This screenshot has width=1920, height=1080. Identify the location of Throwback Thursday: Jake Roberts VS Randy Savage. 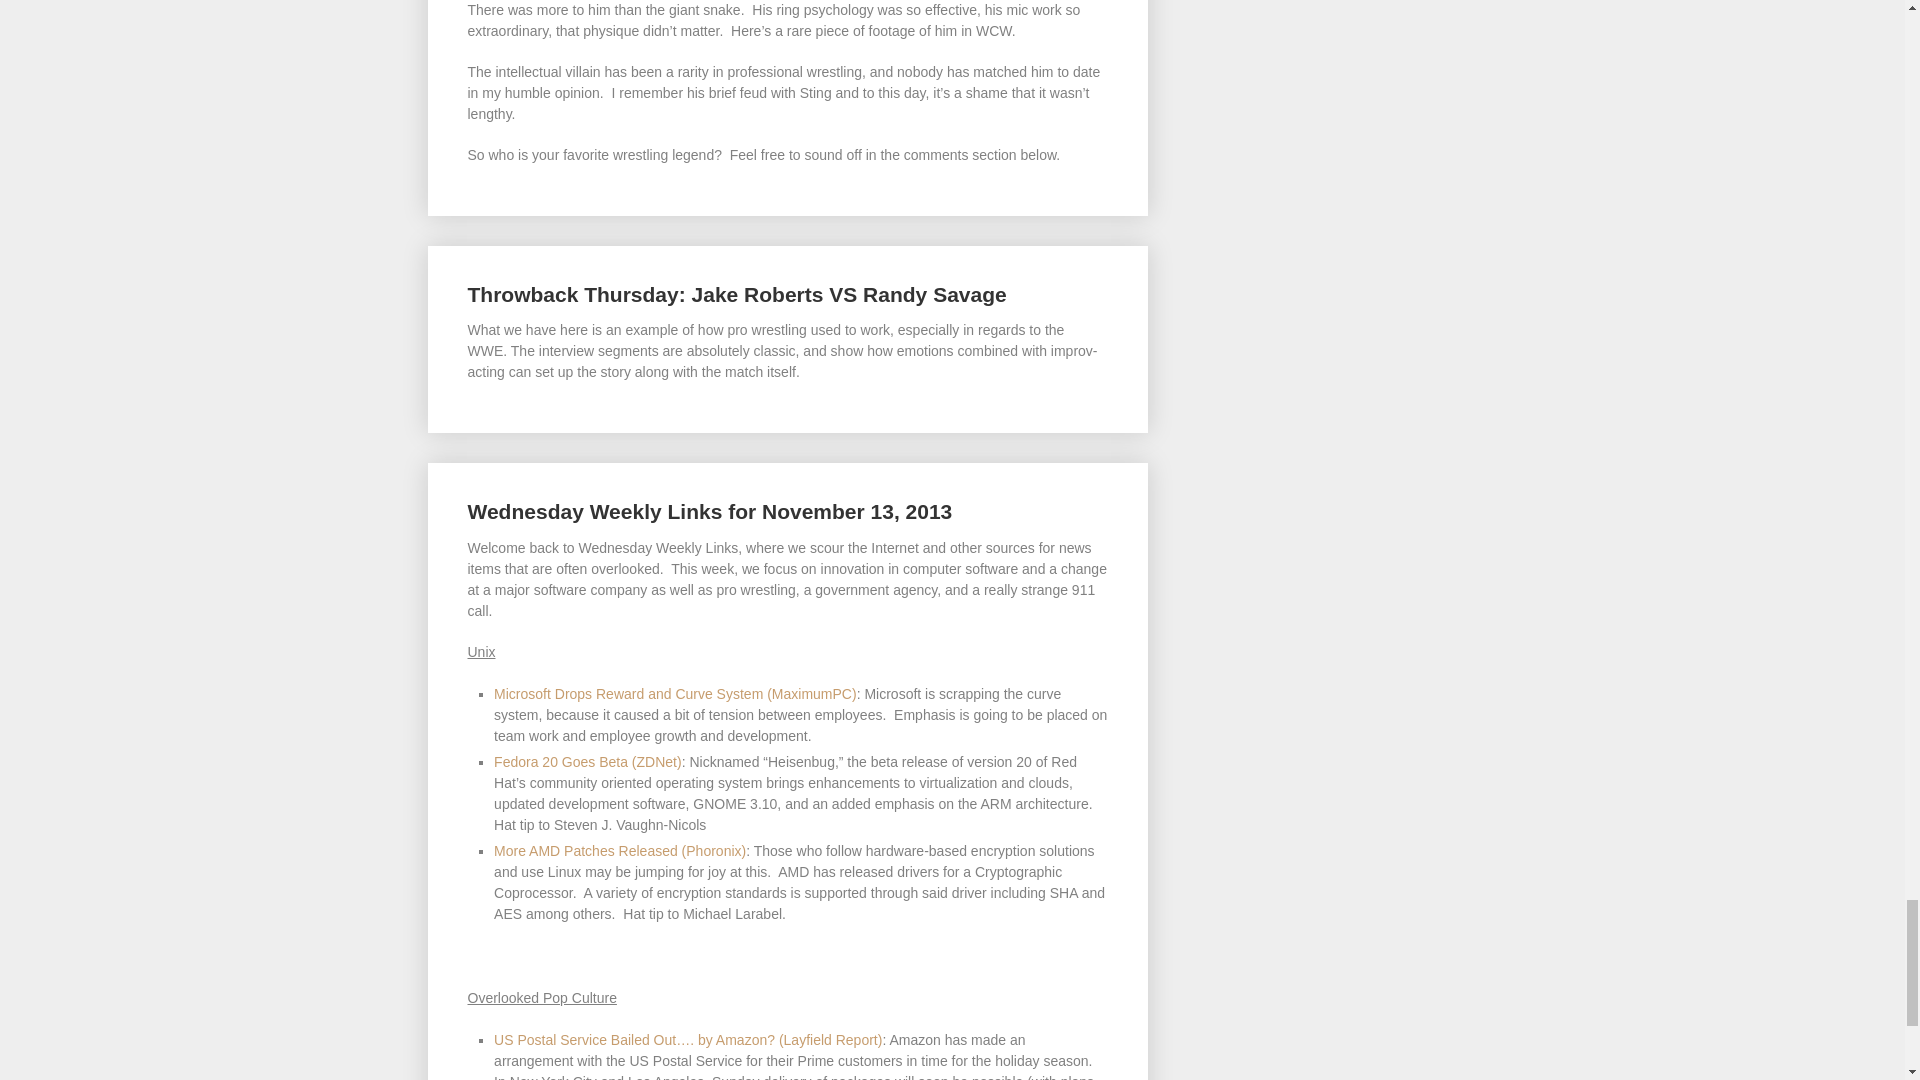
(737, 294).